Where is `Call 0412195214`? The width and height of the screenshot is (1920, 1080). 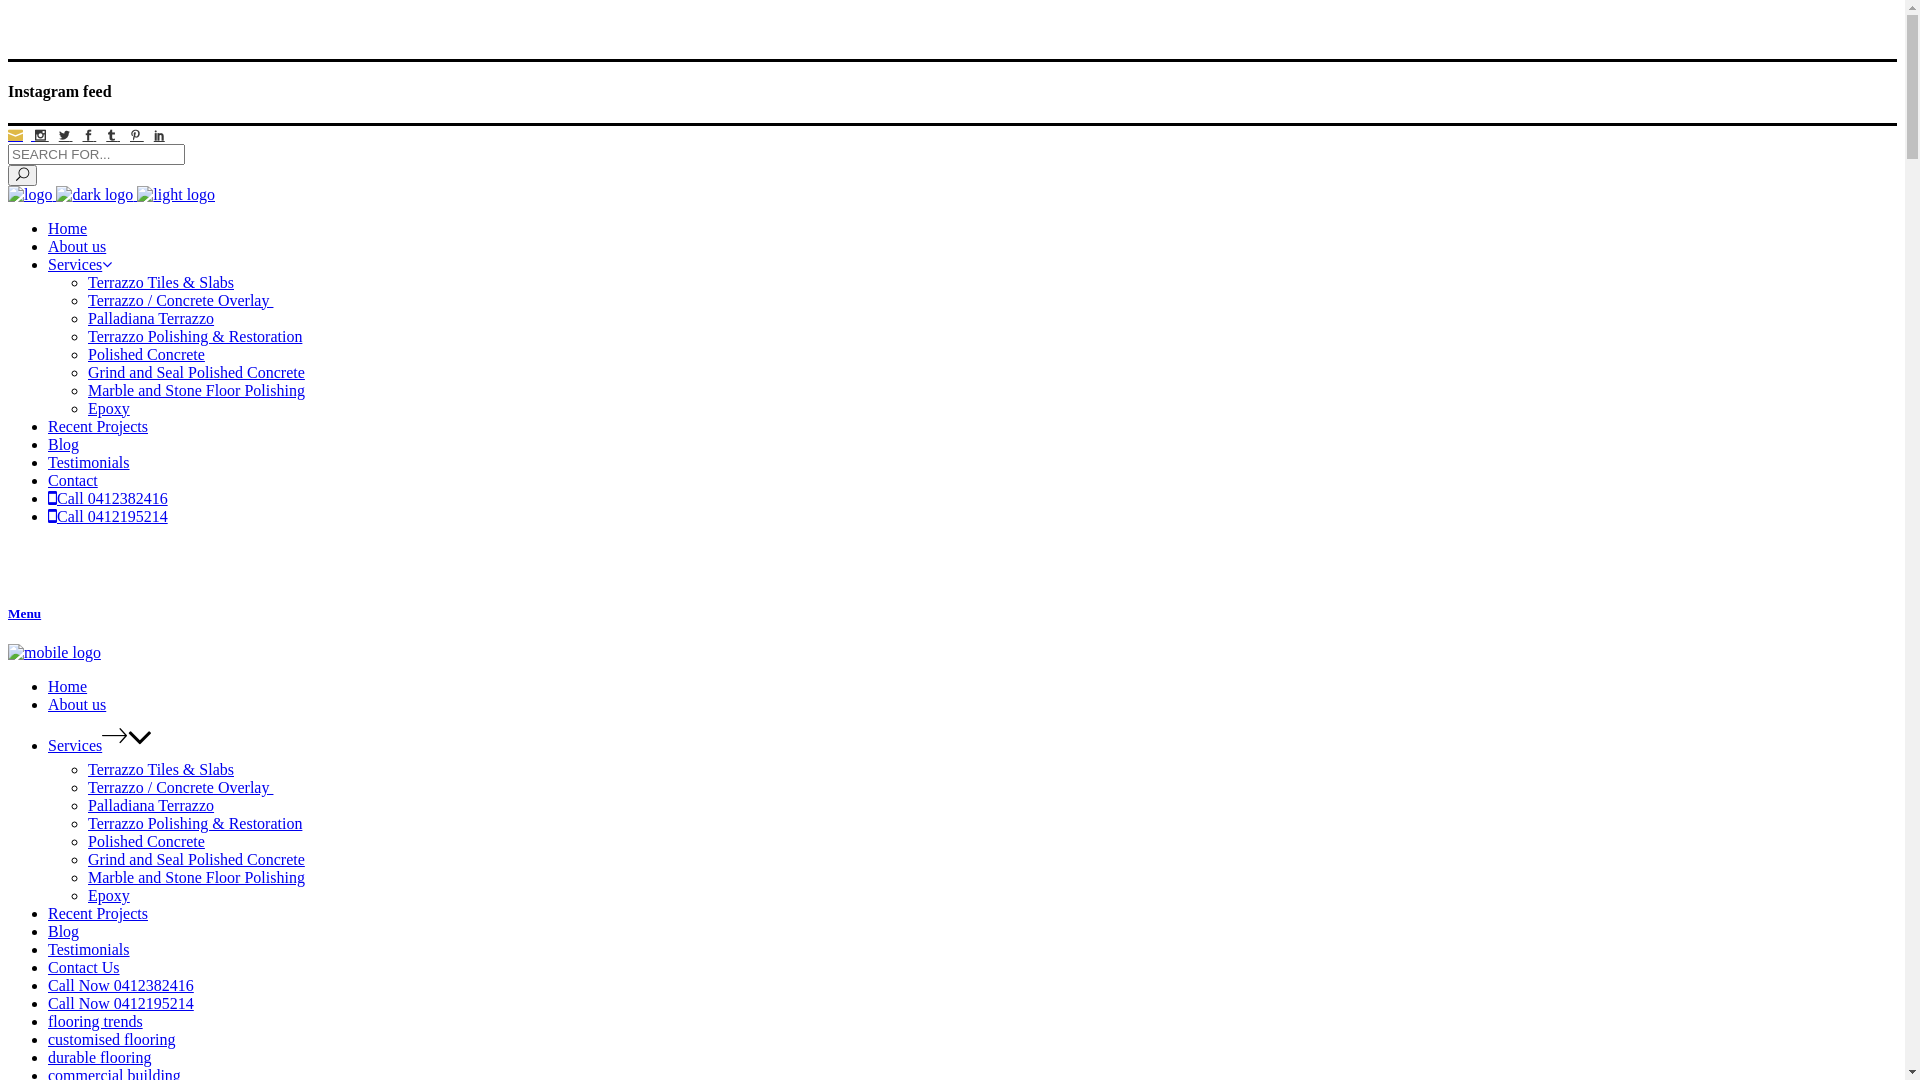 Call 0412195214 is located at coordinates (108, 516).